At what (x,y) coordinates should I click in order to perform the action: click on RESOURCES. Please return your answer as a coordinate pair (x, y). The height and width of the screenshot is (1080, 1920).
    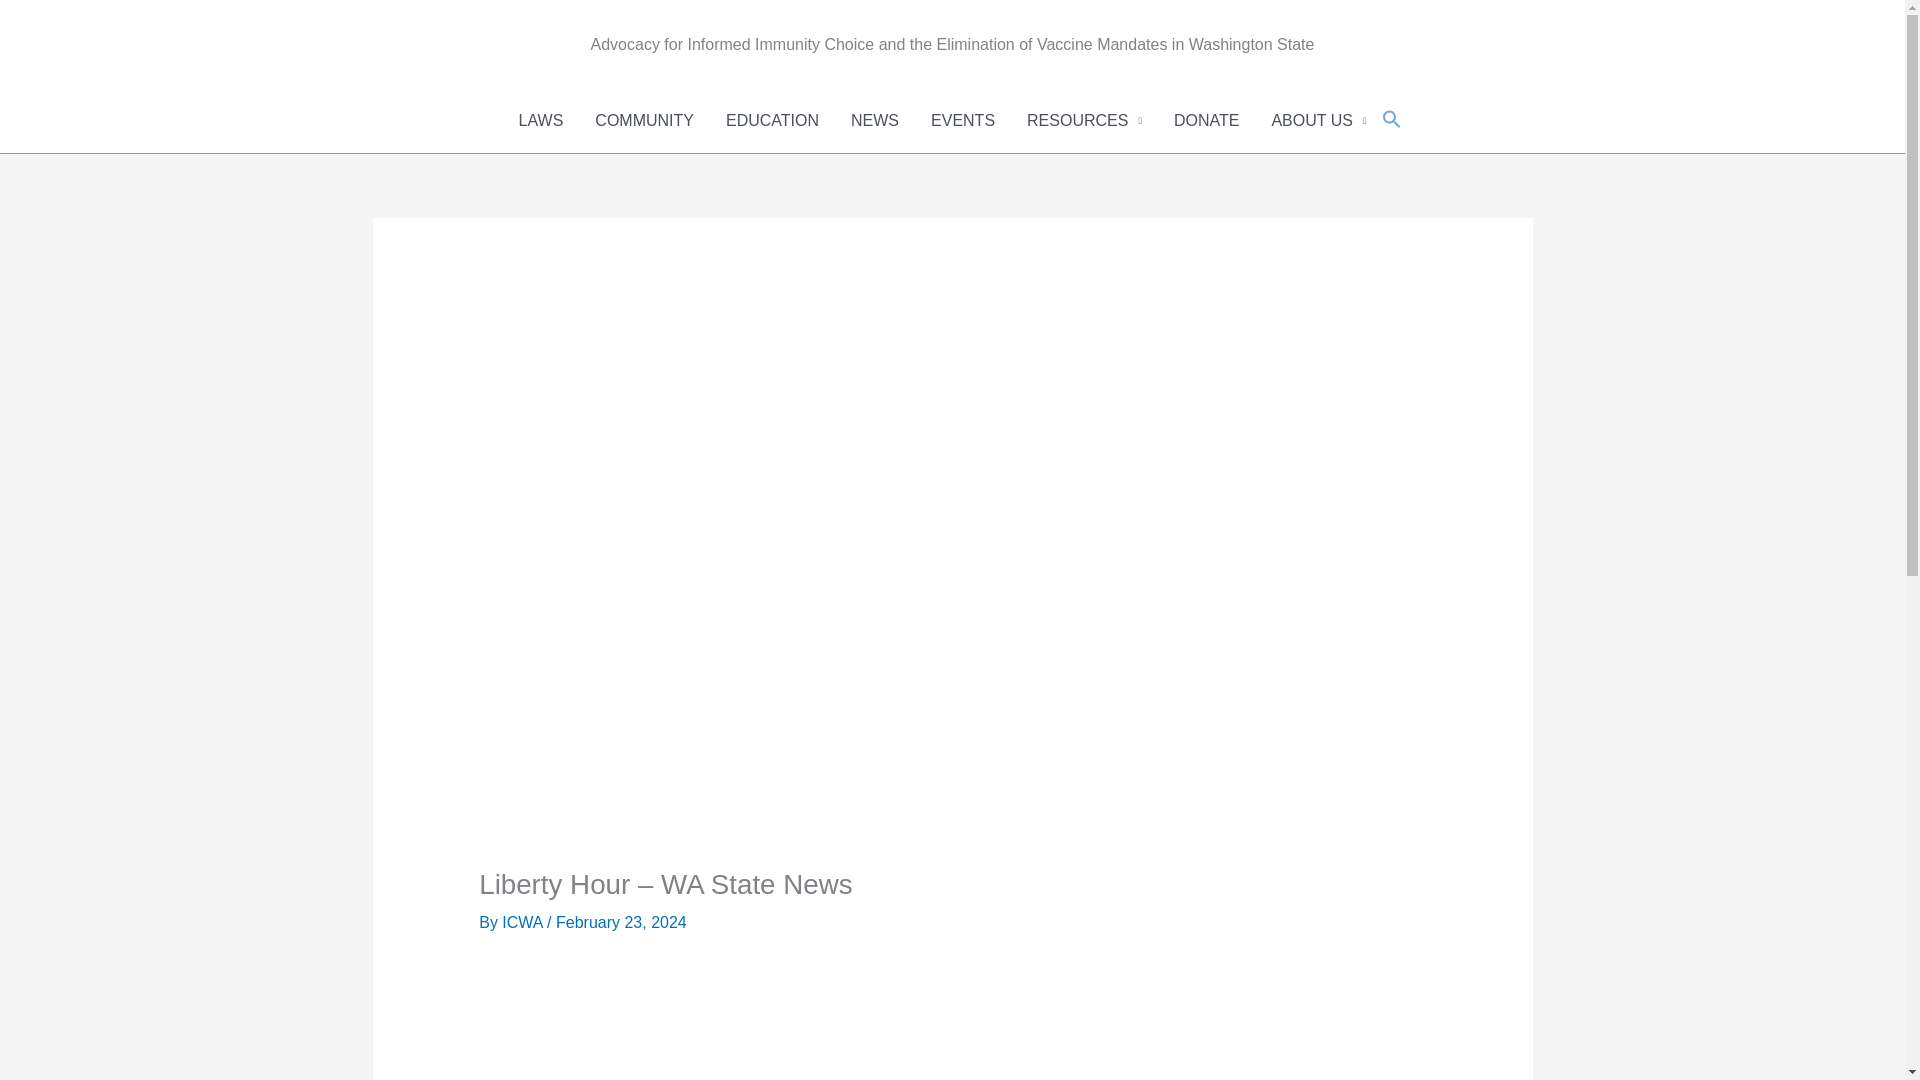
    Looking at the image, I should click on (1084, 120).